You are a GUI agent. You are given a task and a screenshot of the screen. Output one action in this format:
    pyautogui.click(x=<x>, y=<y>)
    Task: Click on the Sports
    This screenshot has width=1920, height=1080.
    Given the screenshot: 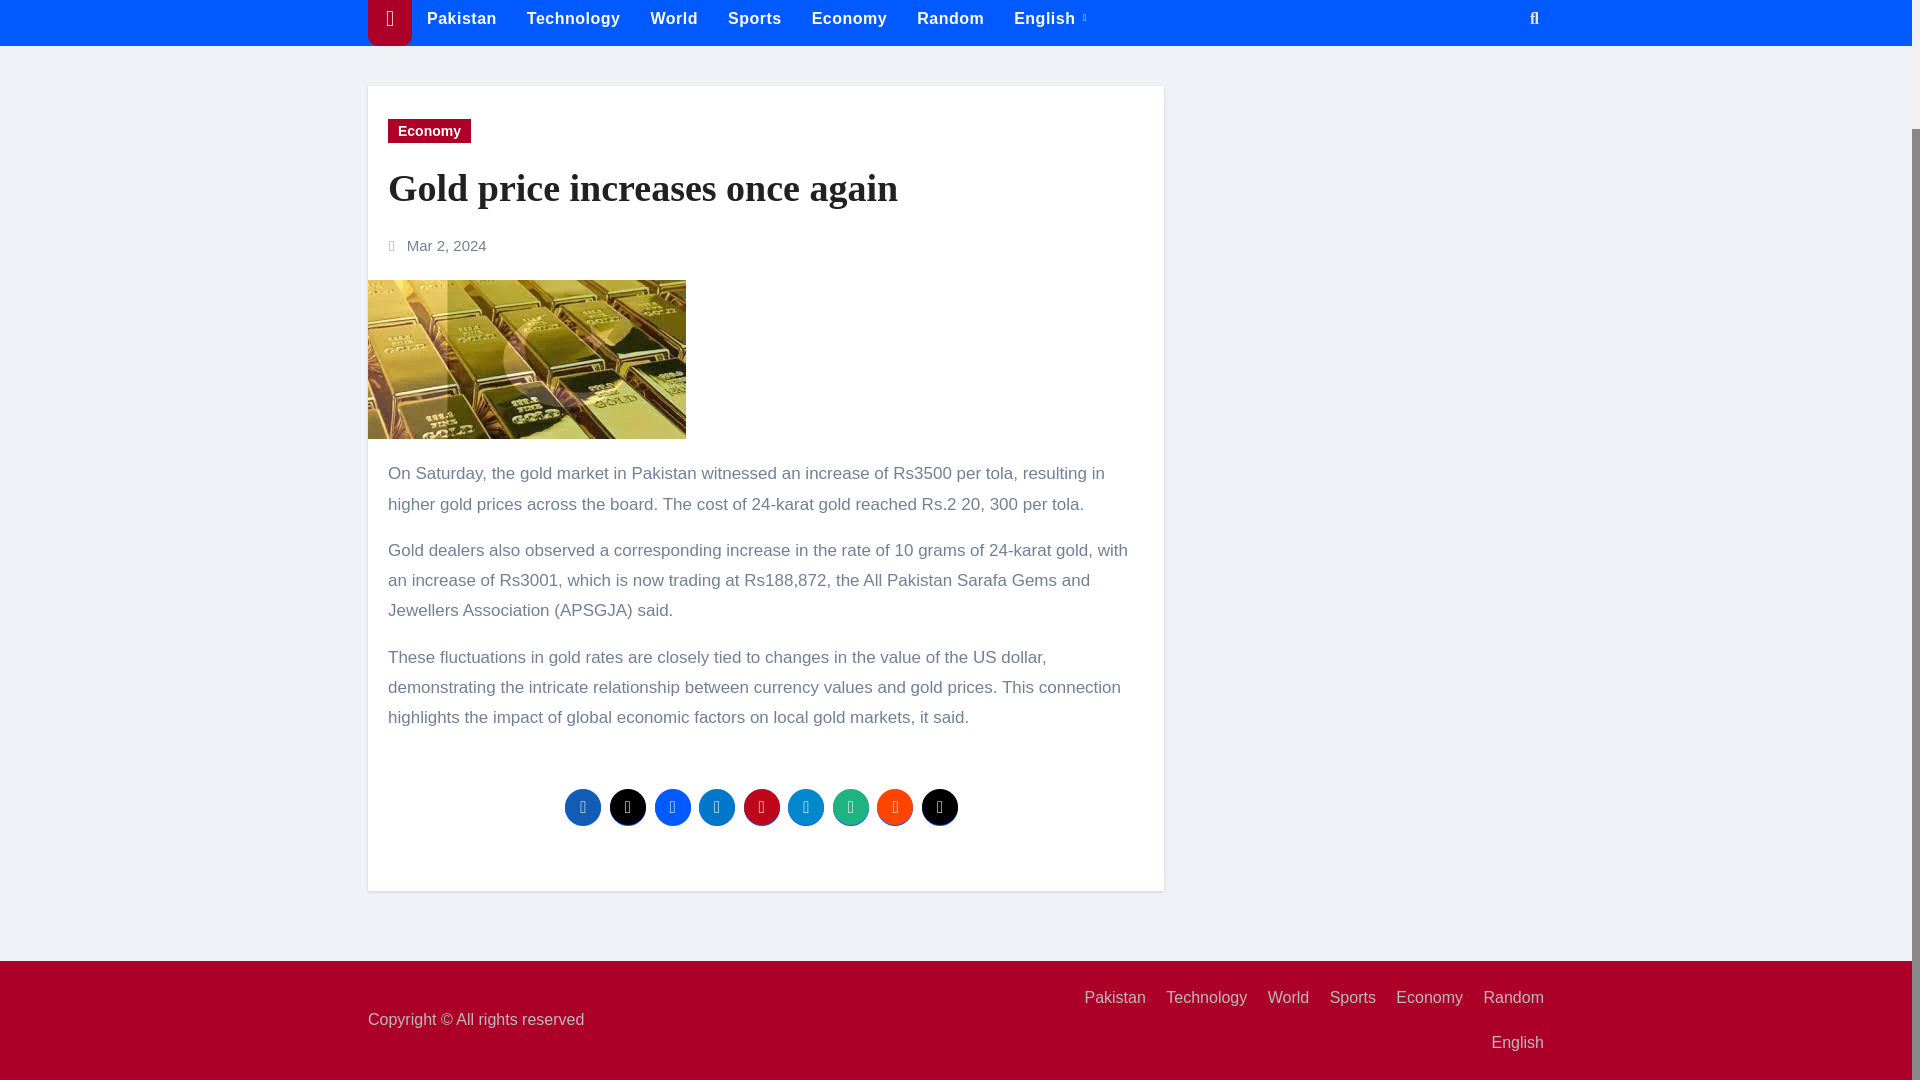 What is the action you would take?
    pyautogui.click(x=1344, y=998)
    